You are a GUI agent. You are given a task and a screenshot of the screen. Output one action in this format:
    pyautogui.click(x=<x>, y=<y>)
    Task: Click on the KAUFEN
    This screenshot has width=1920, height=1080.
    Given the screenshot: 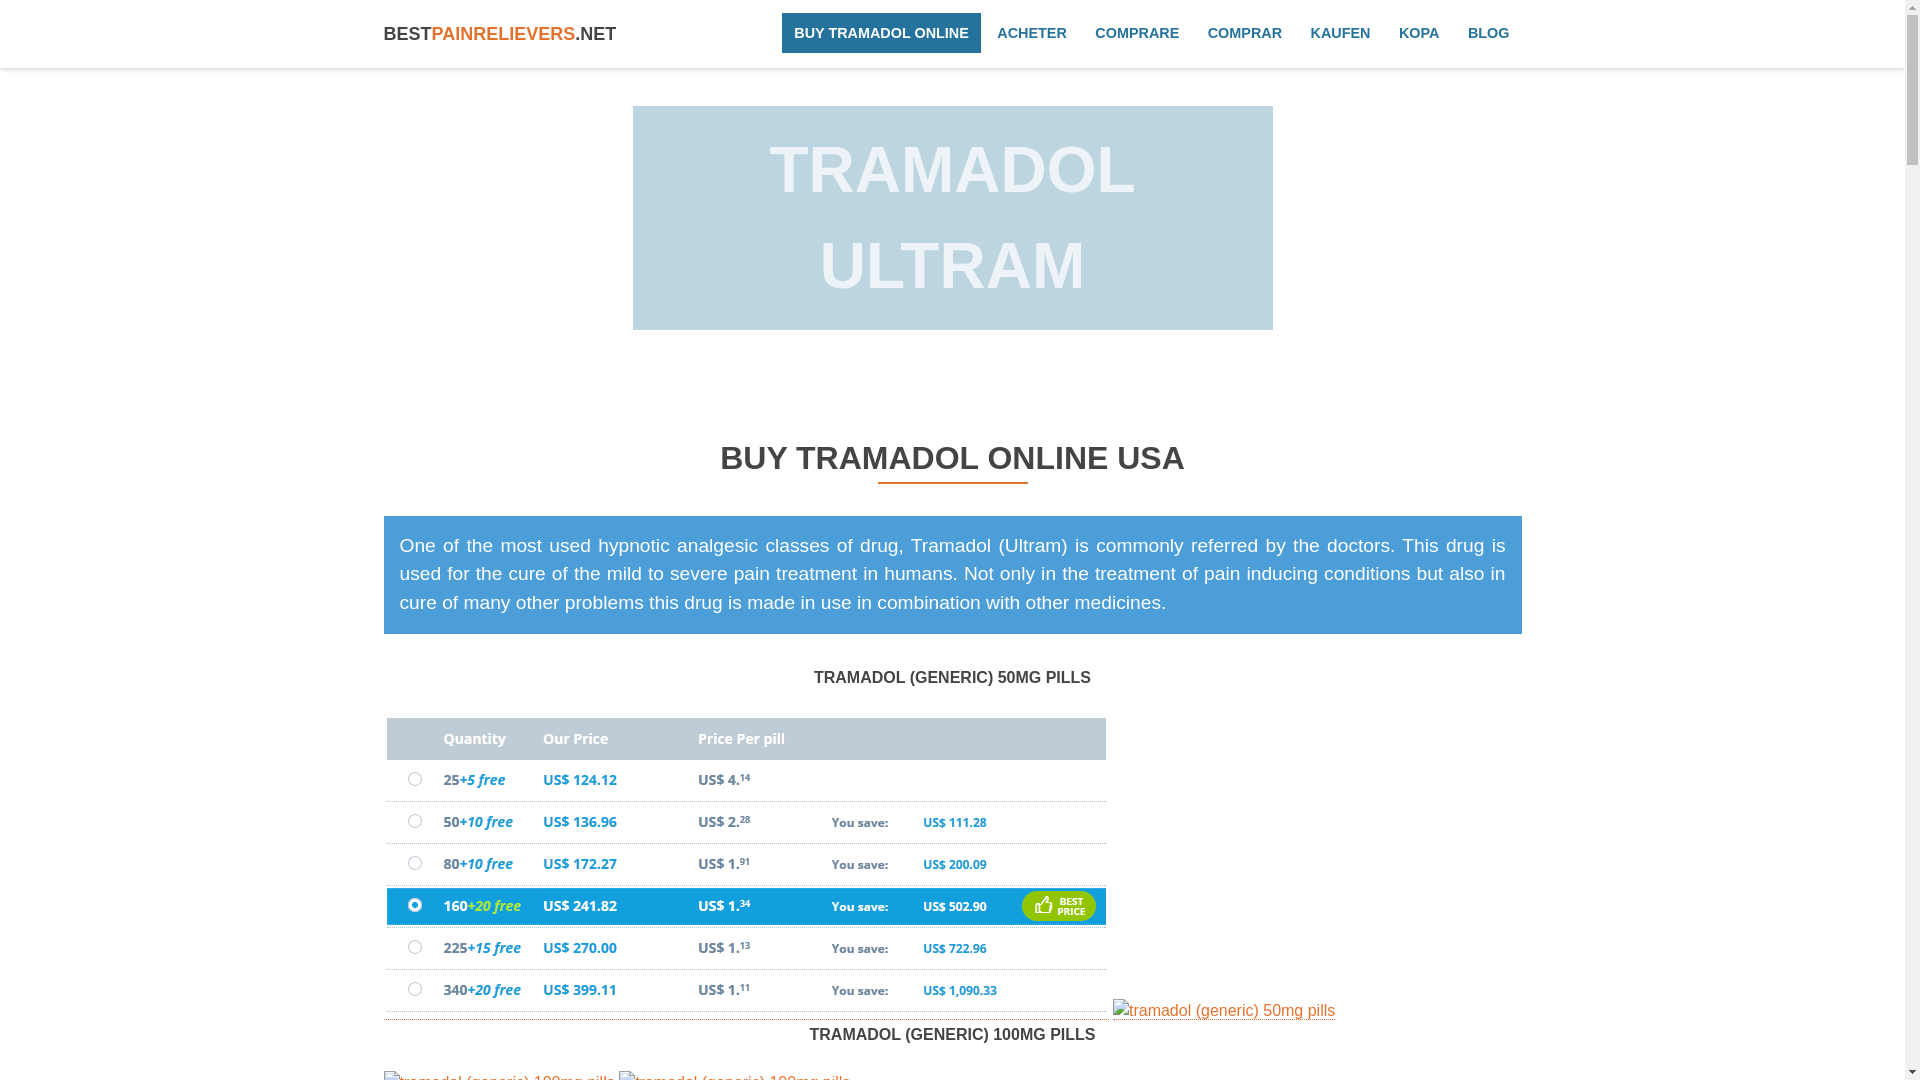 What is the action you would take?
    pyautogui.click(x=1340, y=32)
    